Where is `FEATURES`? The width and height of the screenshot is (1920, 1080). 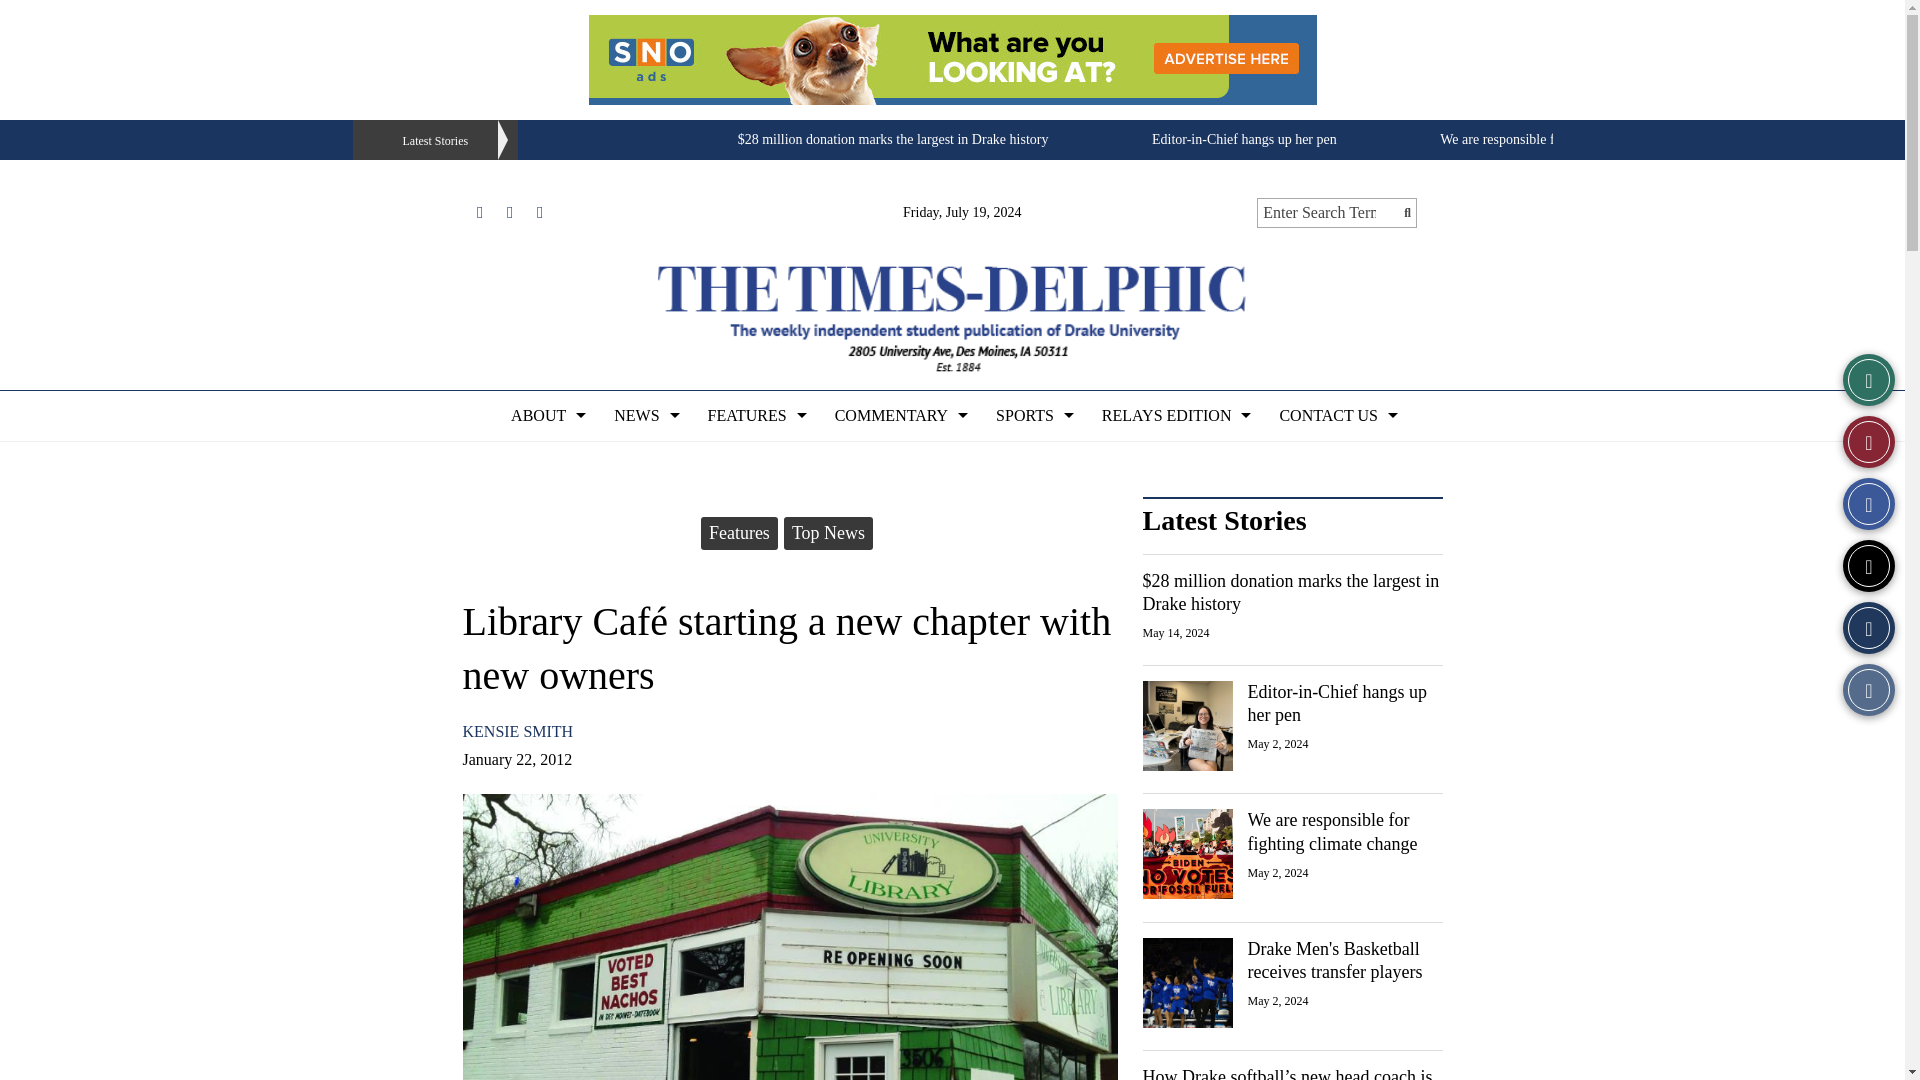 FEATURES is located at coordinates (755, 415).